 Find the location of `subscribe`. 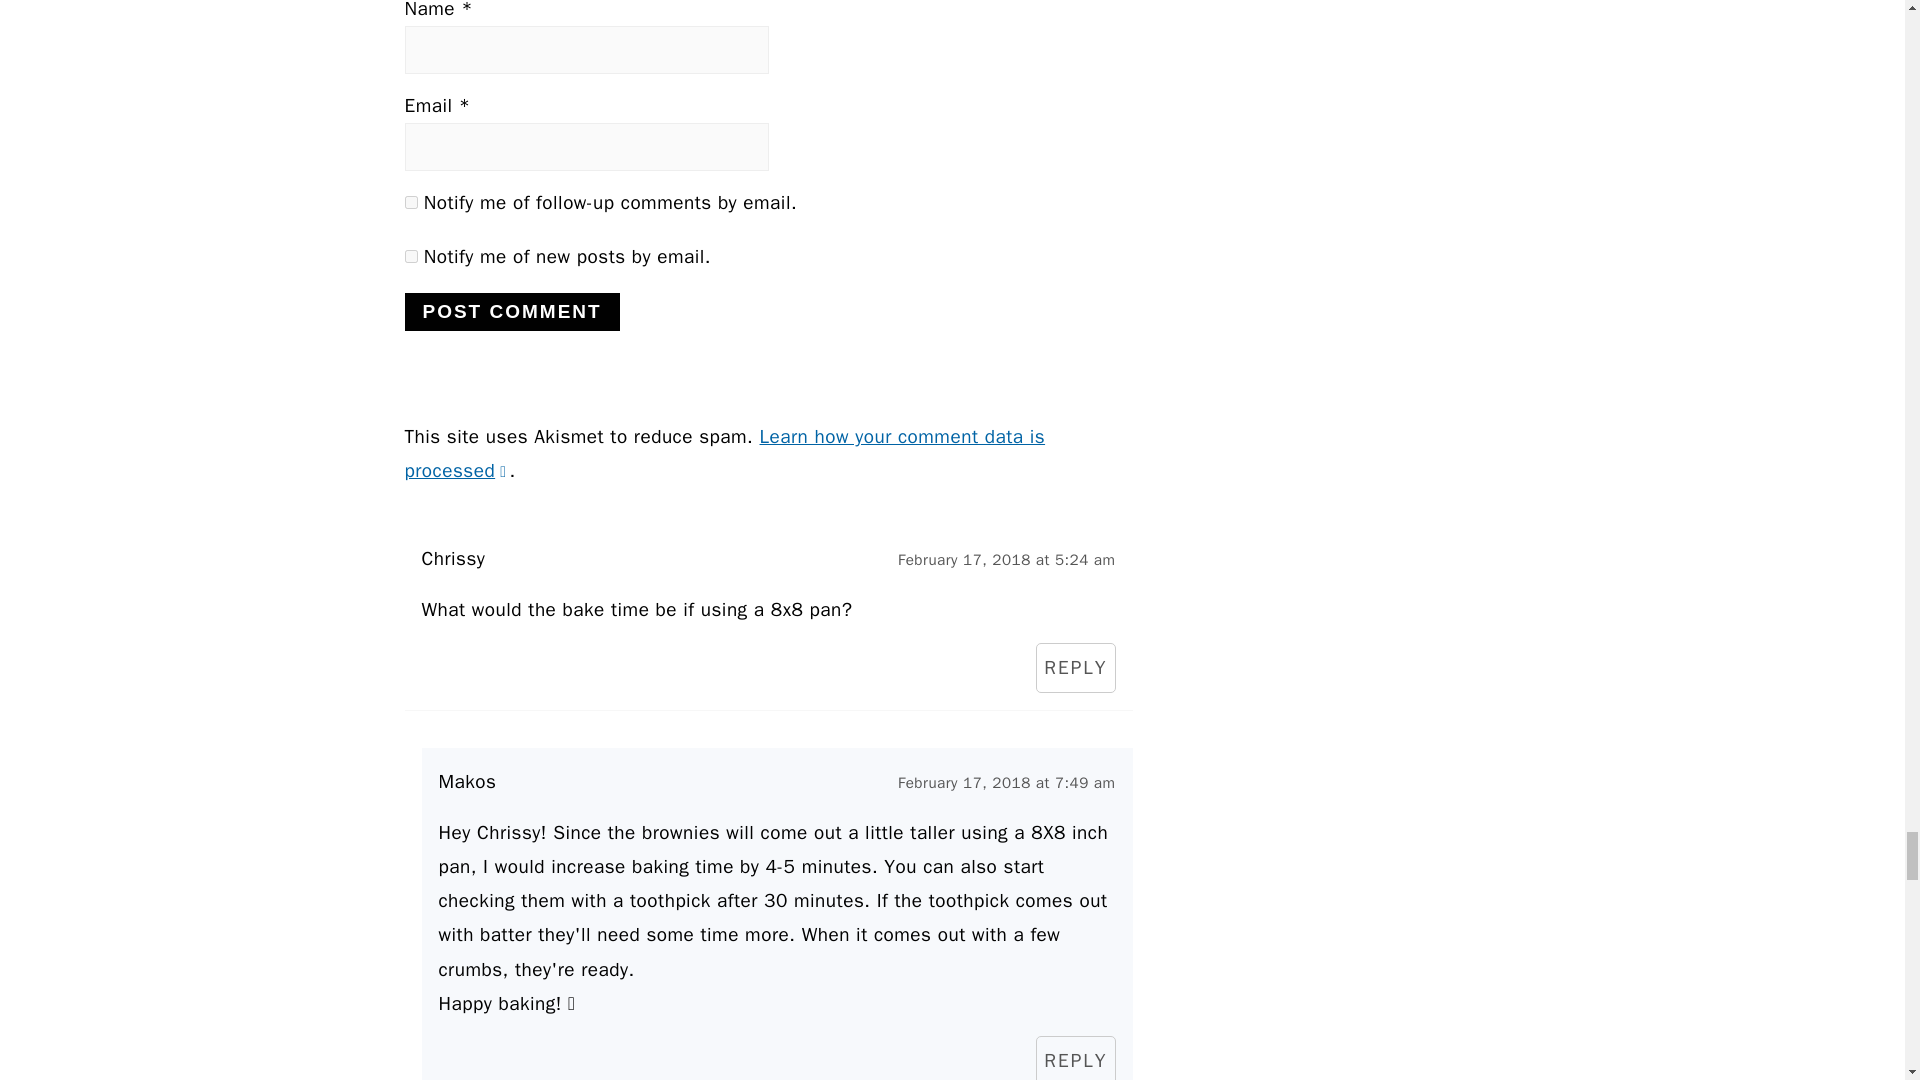

subscribe is located at coordinates (410, 256).